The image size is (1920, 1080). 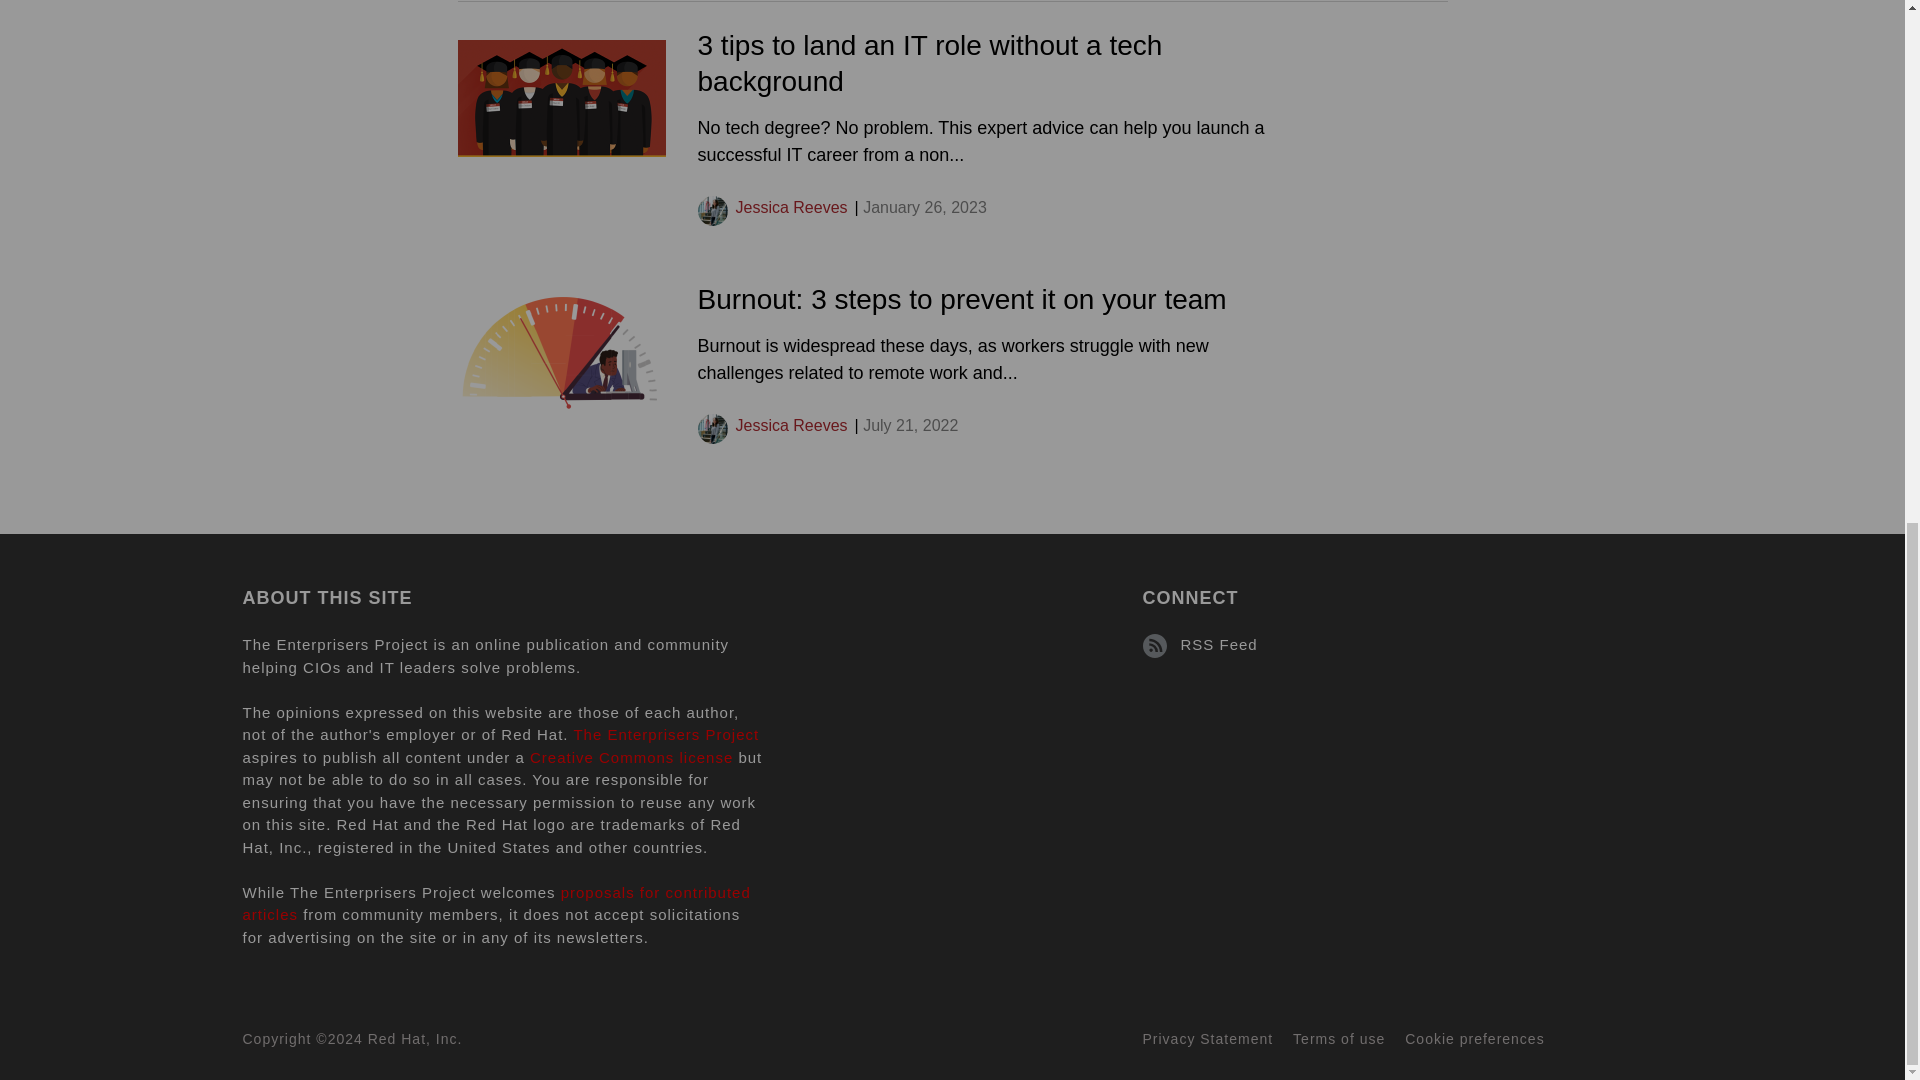 What do you see at coordinates (631, 757) in the screenshot?
I see `Creative Commons license` at bounding box center [631, 757].